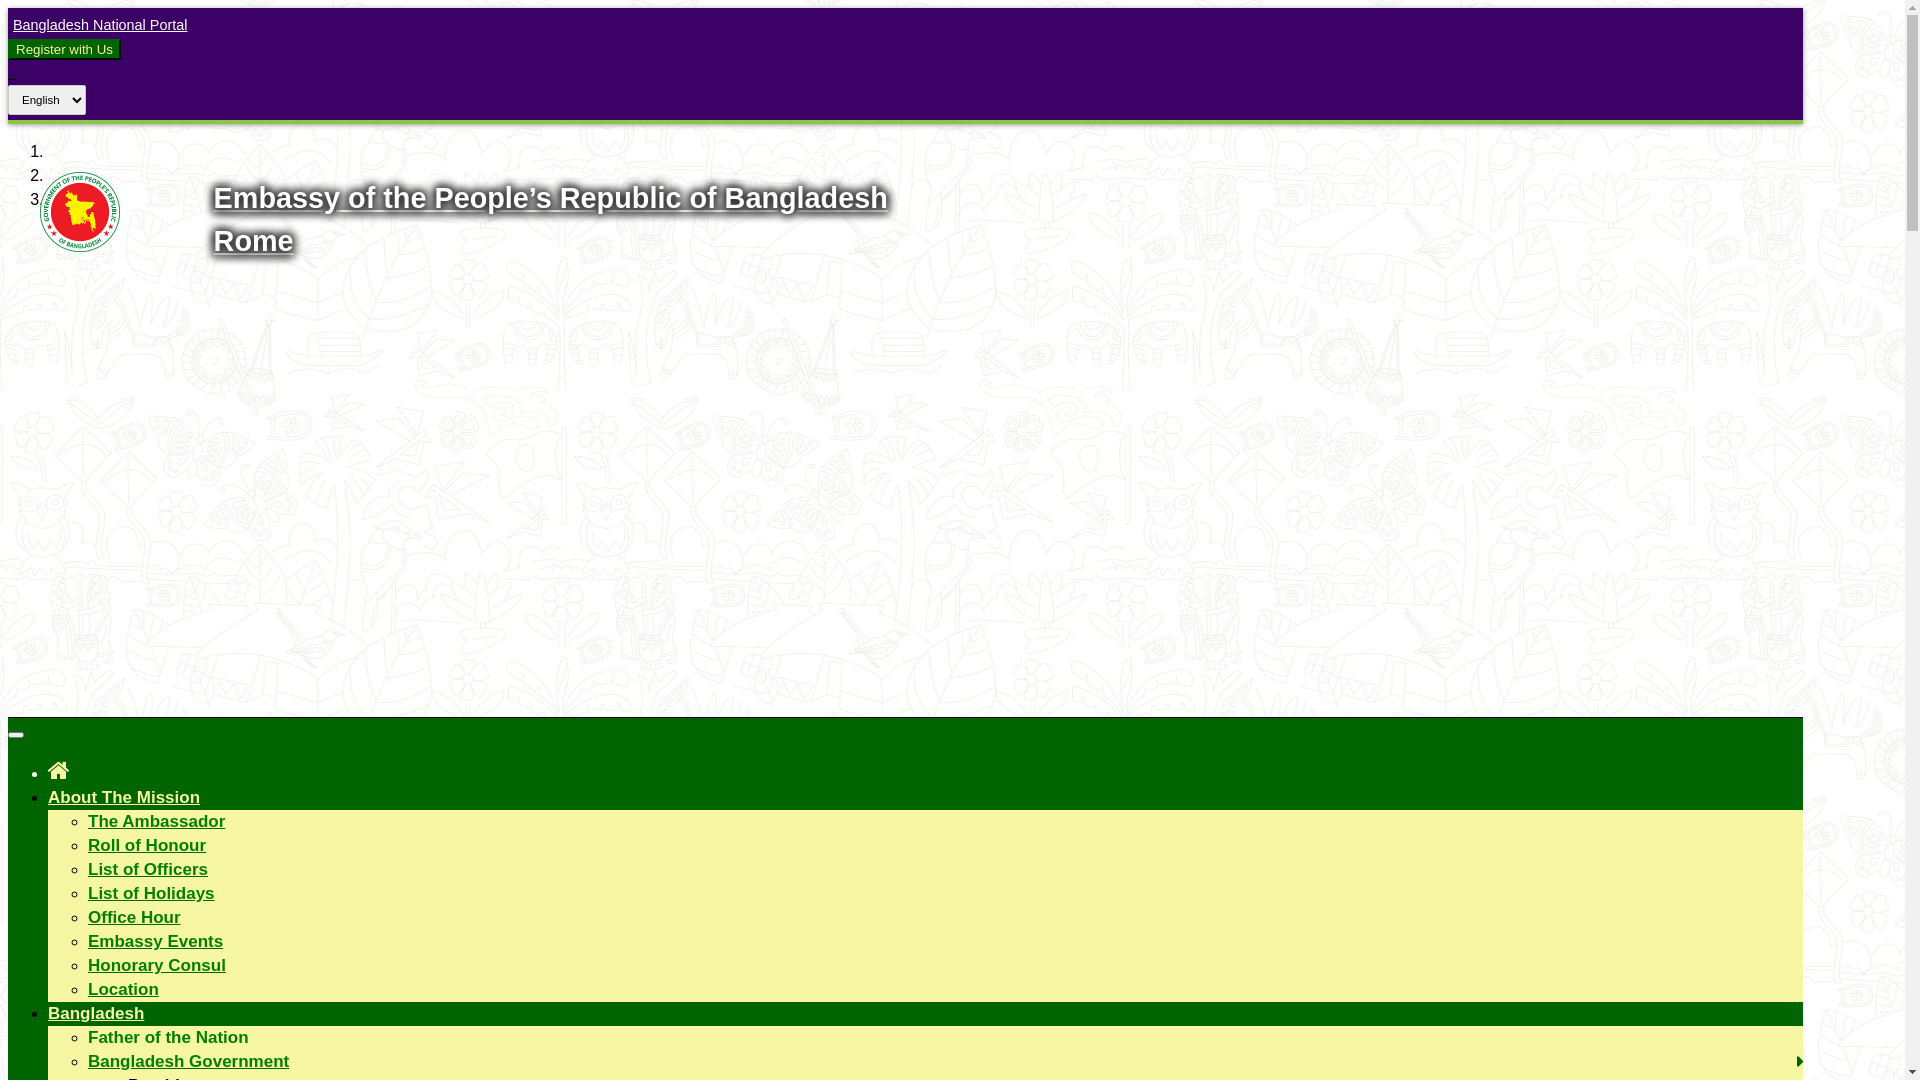 This screenshot has height=1080, width=1920. What do you see at coordinates (156, 942) in the screenshot?
I see `Embassy Events` at bounding box center [156, 942].